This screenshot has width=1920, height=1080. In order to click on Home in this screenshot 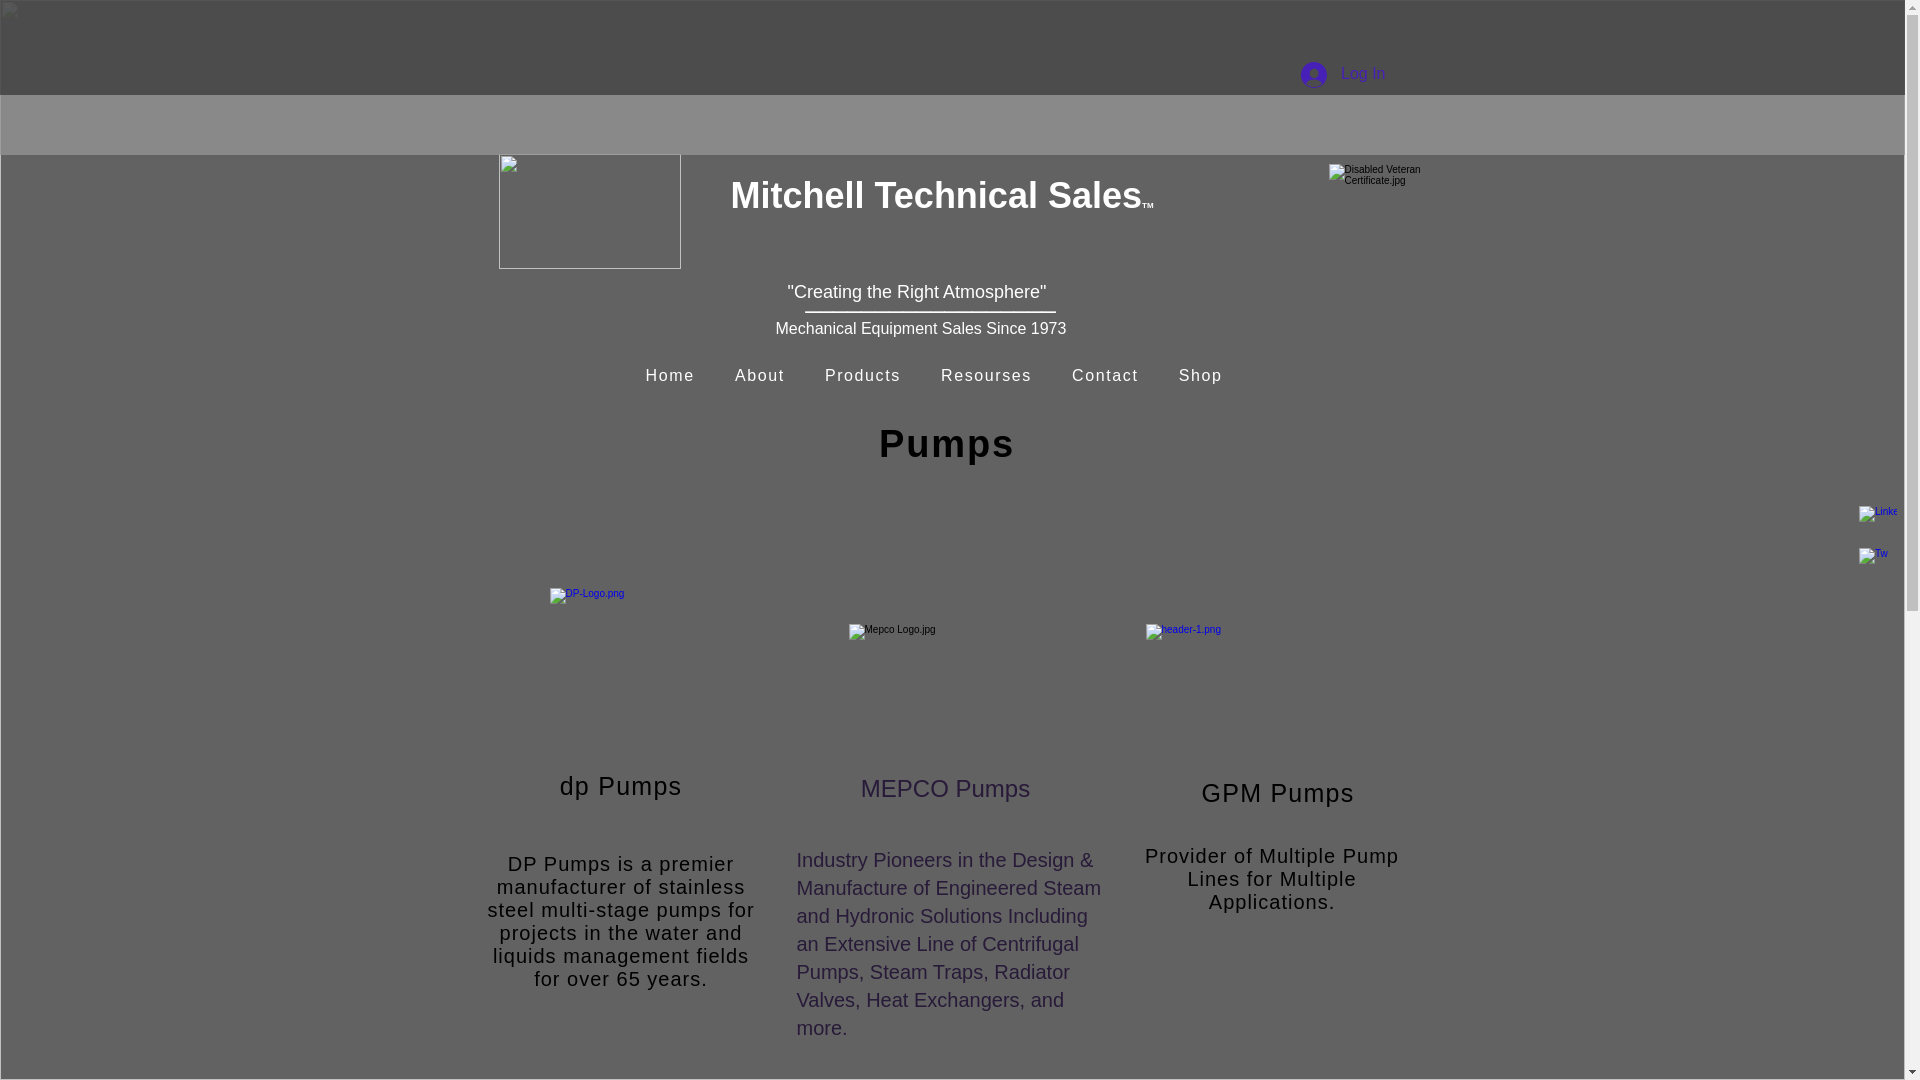, I will do `click(670, 376)`.